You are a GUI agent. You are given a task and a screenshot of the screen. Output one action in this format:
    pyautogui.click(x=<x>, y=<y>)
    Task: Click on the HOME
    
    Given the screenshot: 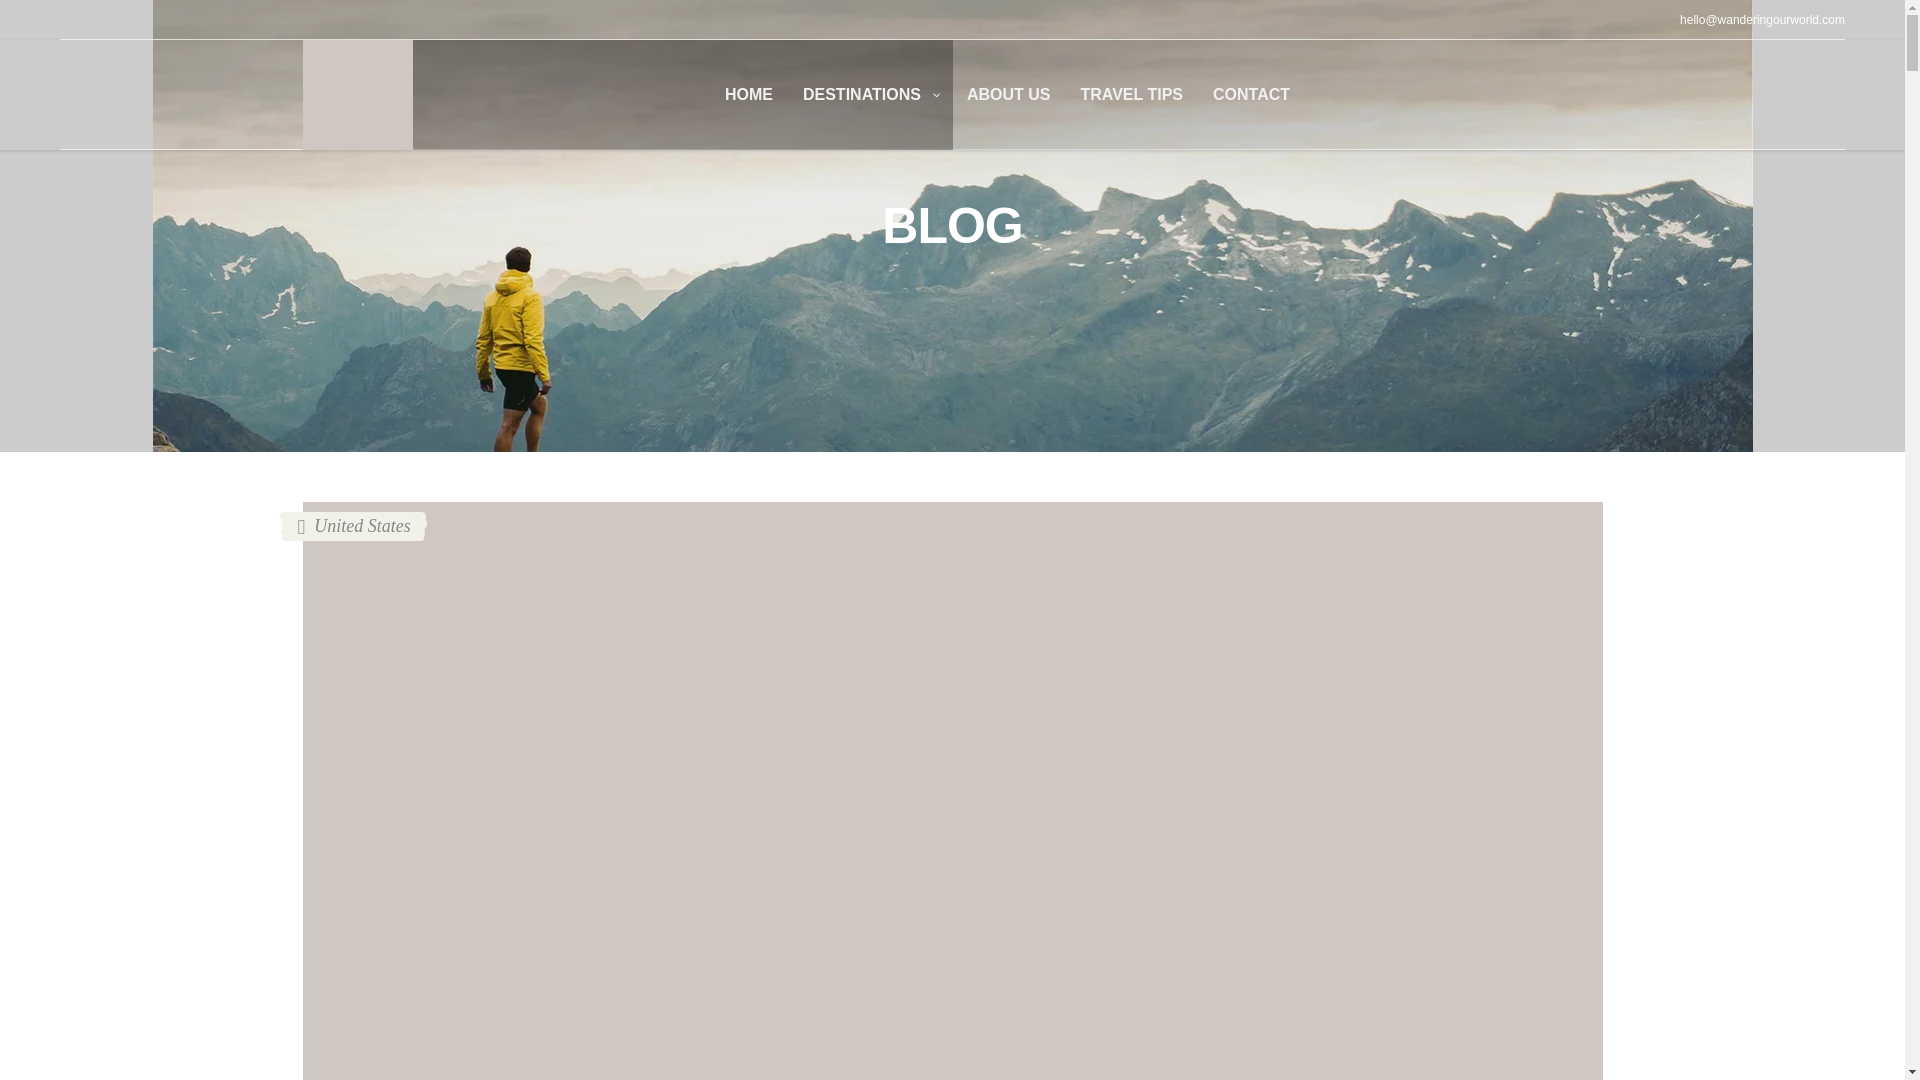 What is the action you would take?
    pyautogui.click(x=748, y=94)
    